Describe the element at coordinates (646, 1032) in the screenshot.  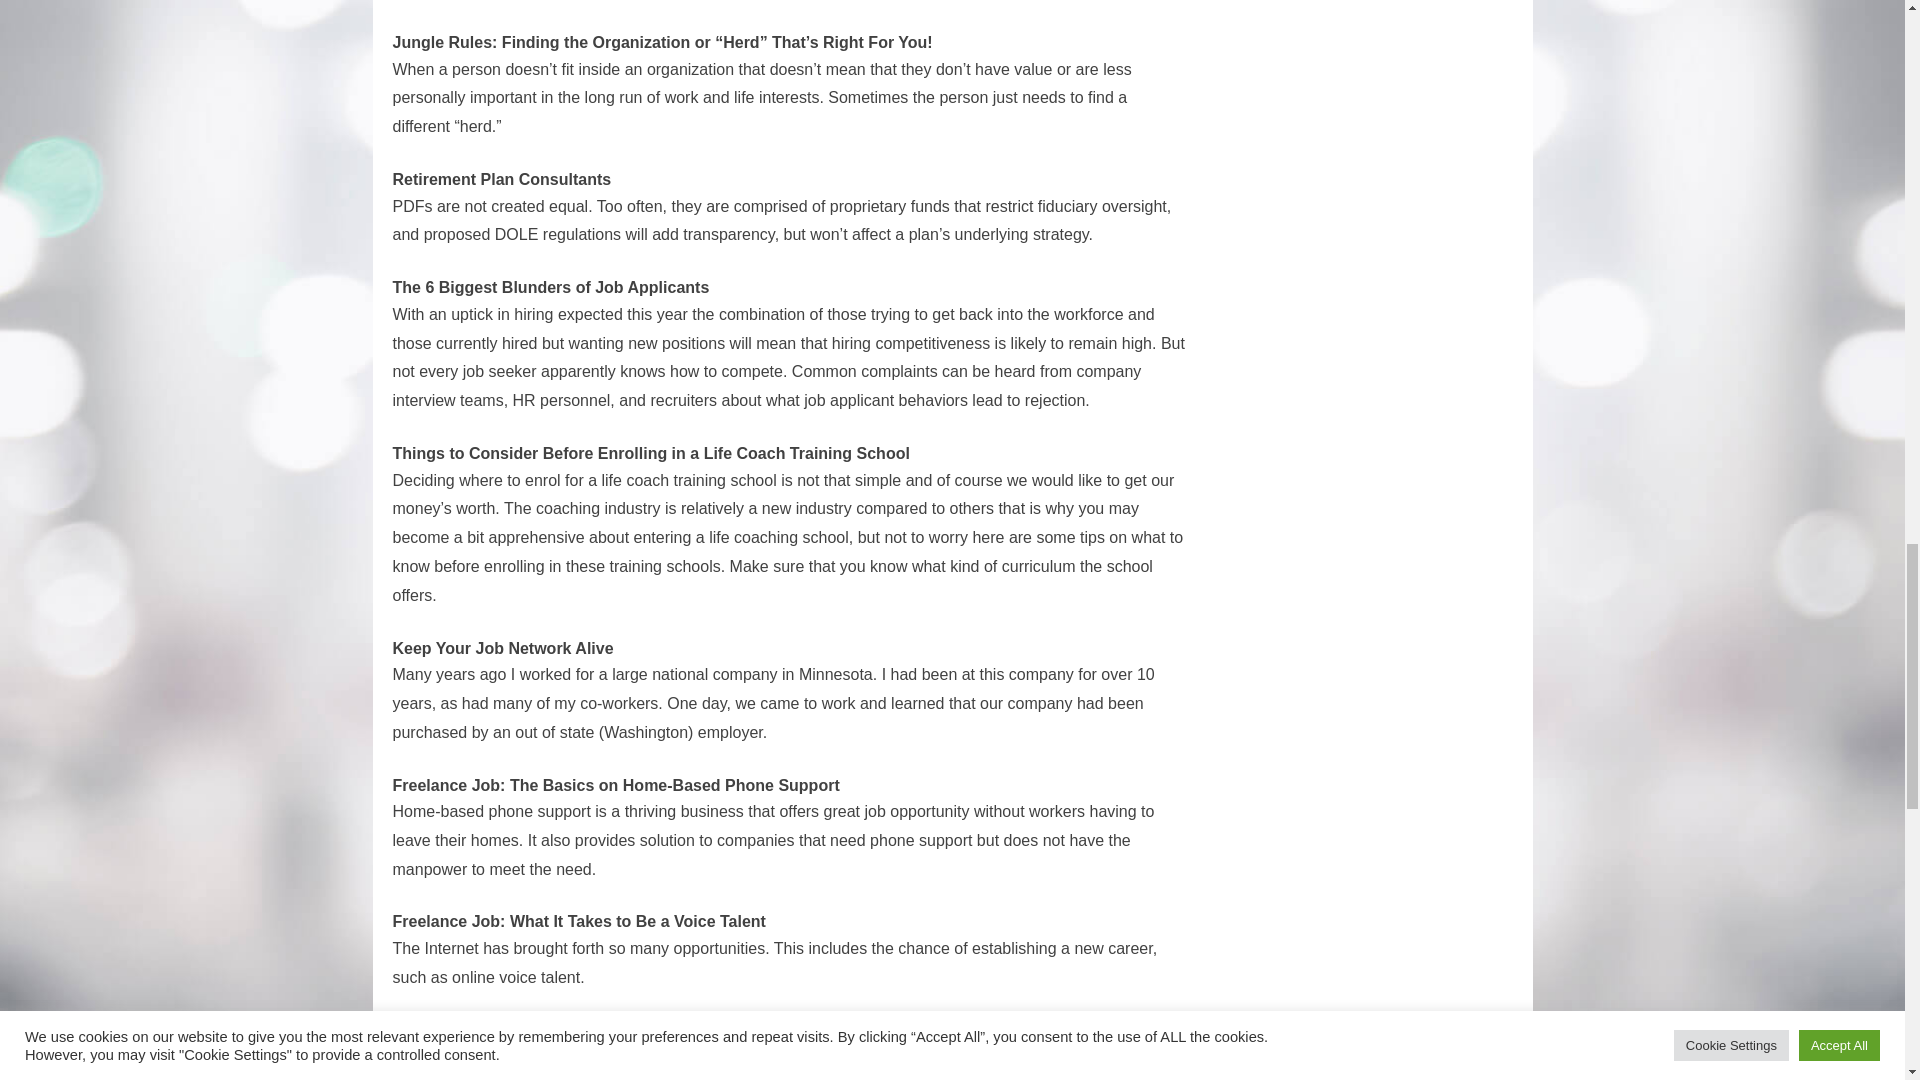
I see `Share on Facebook` at that location.